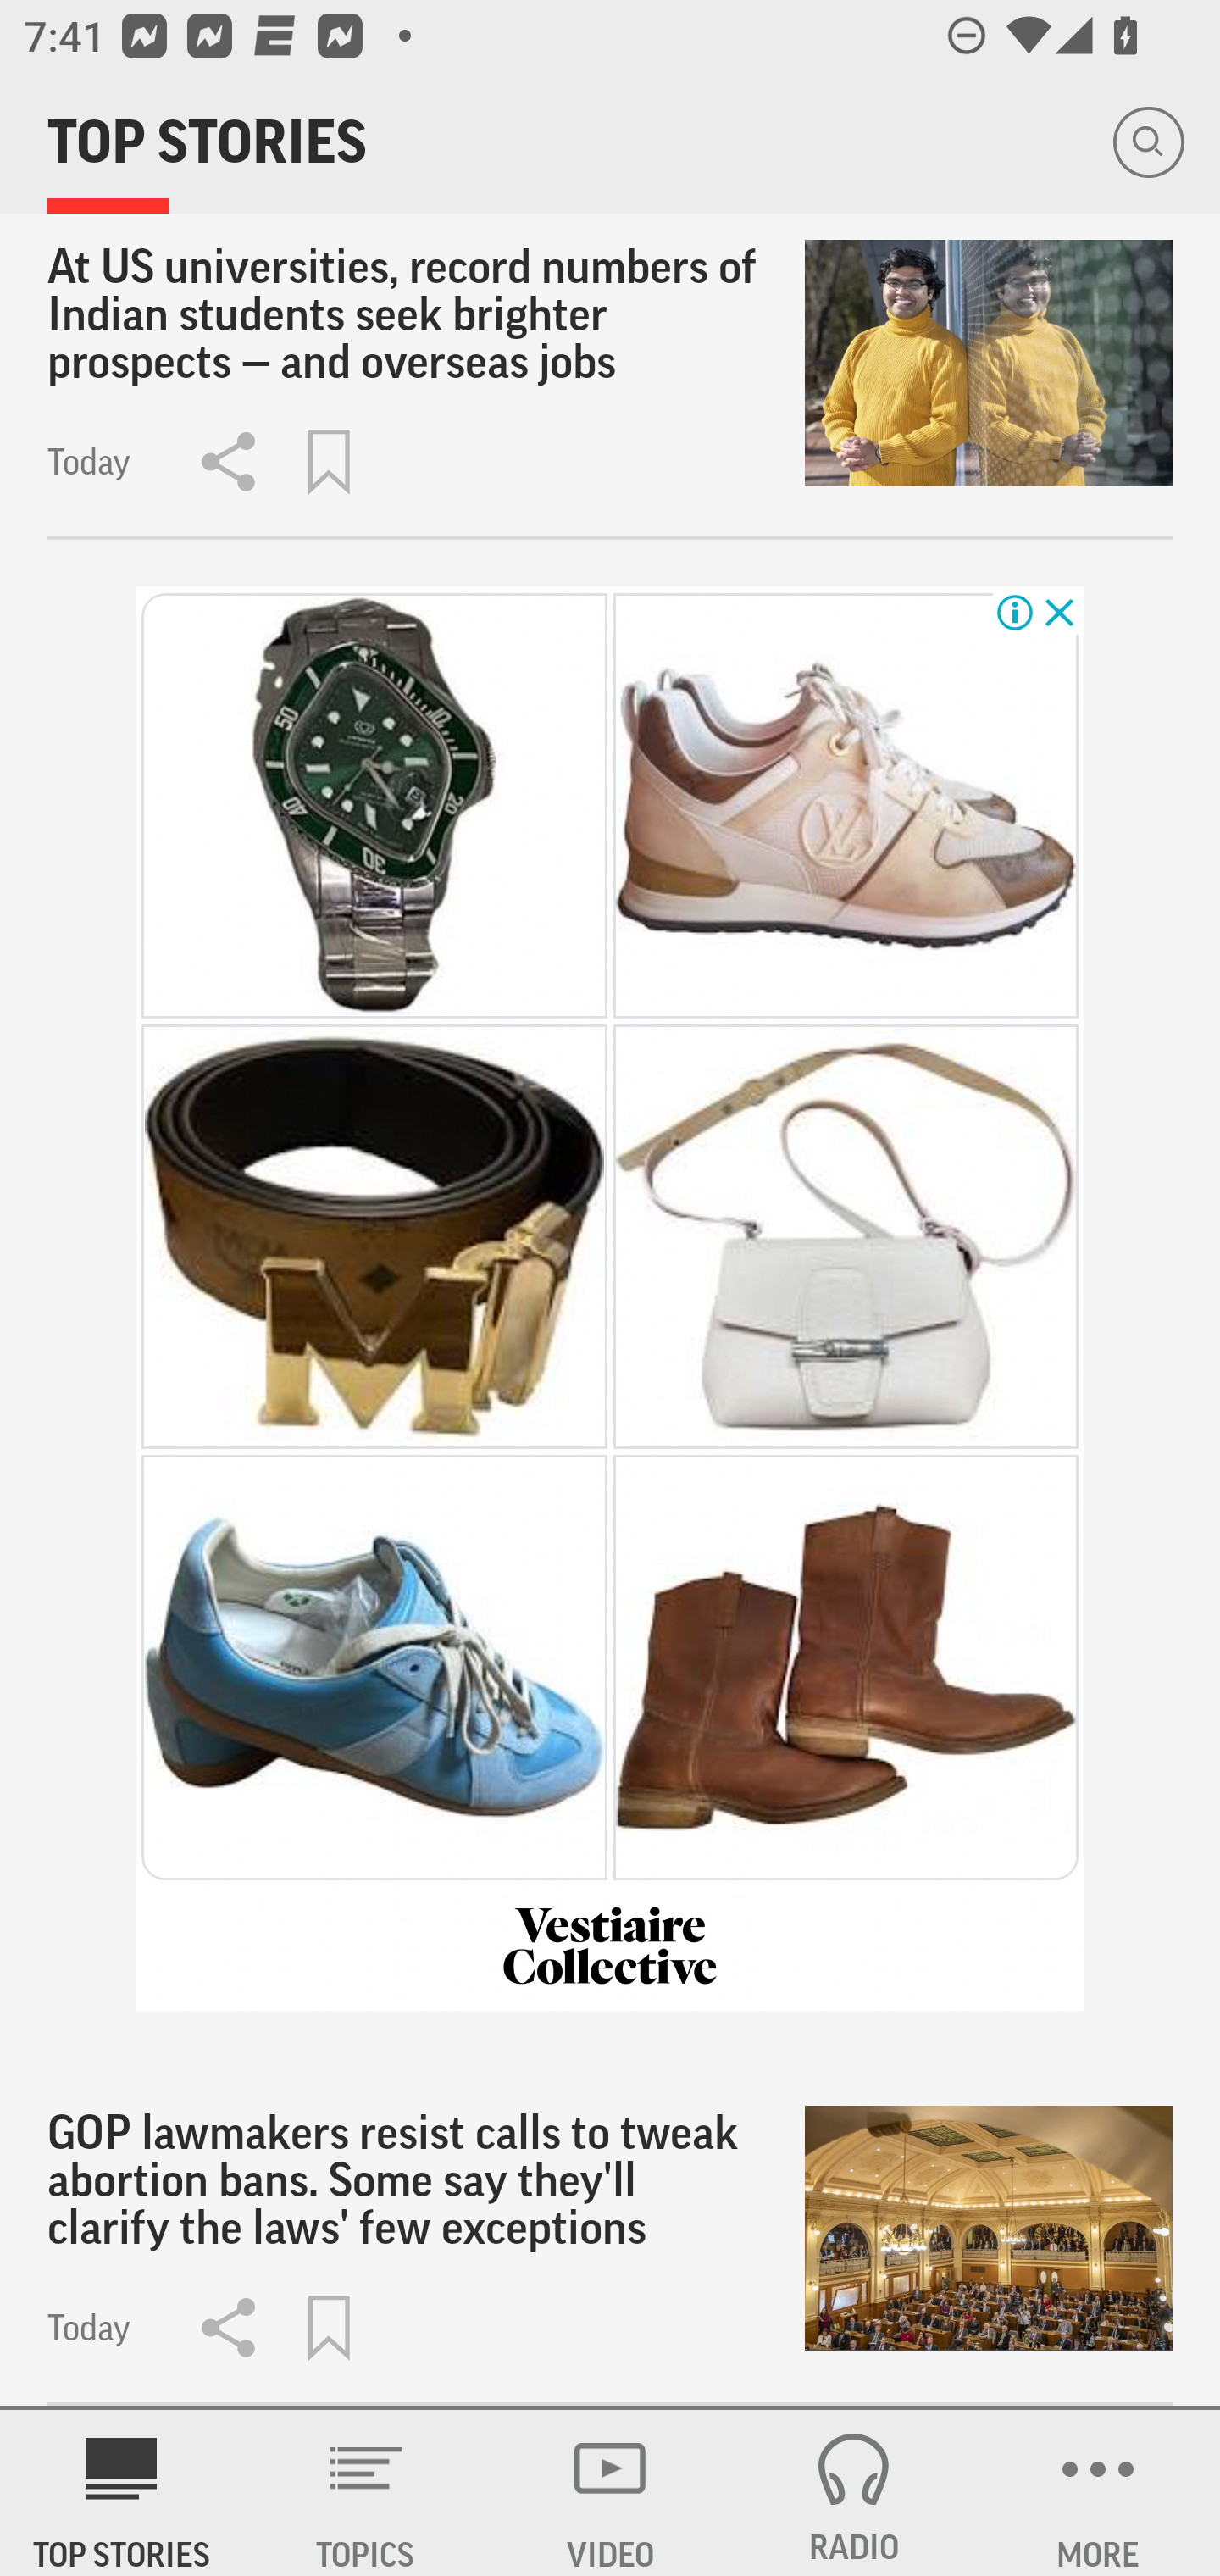  I want to click on %3Fproduct_id%3D36769820%26setLocale%3D18.en, so click(847, 1668).